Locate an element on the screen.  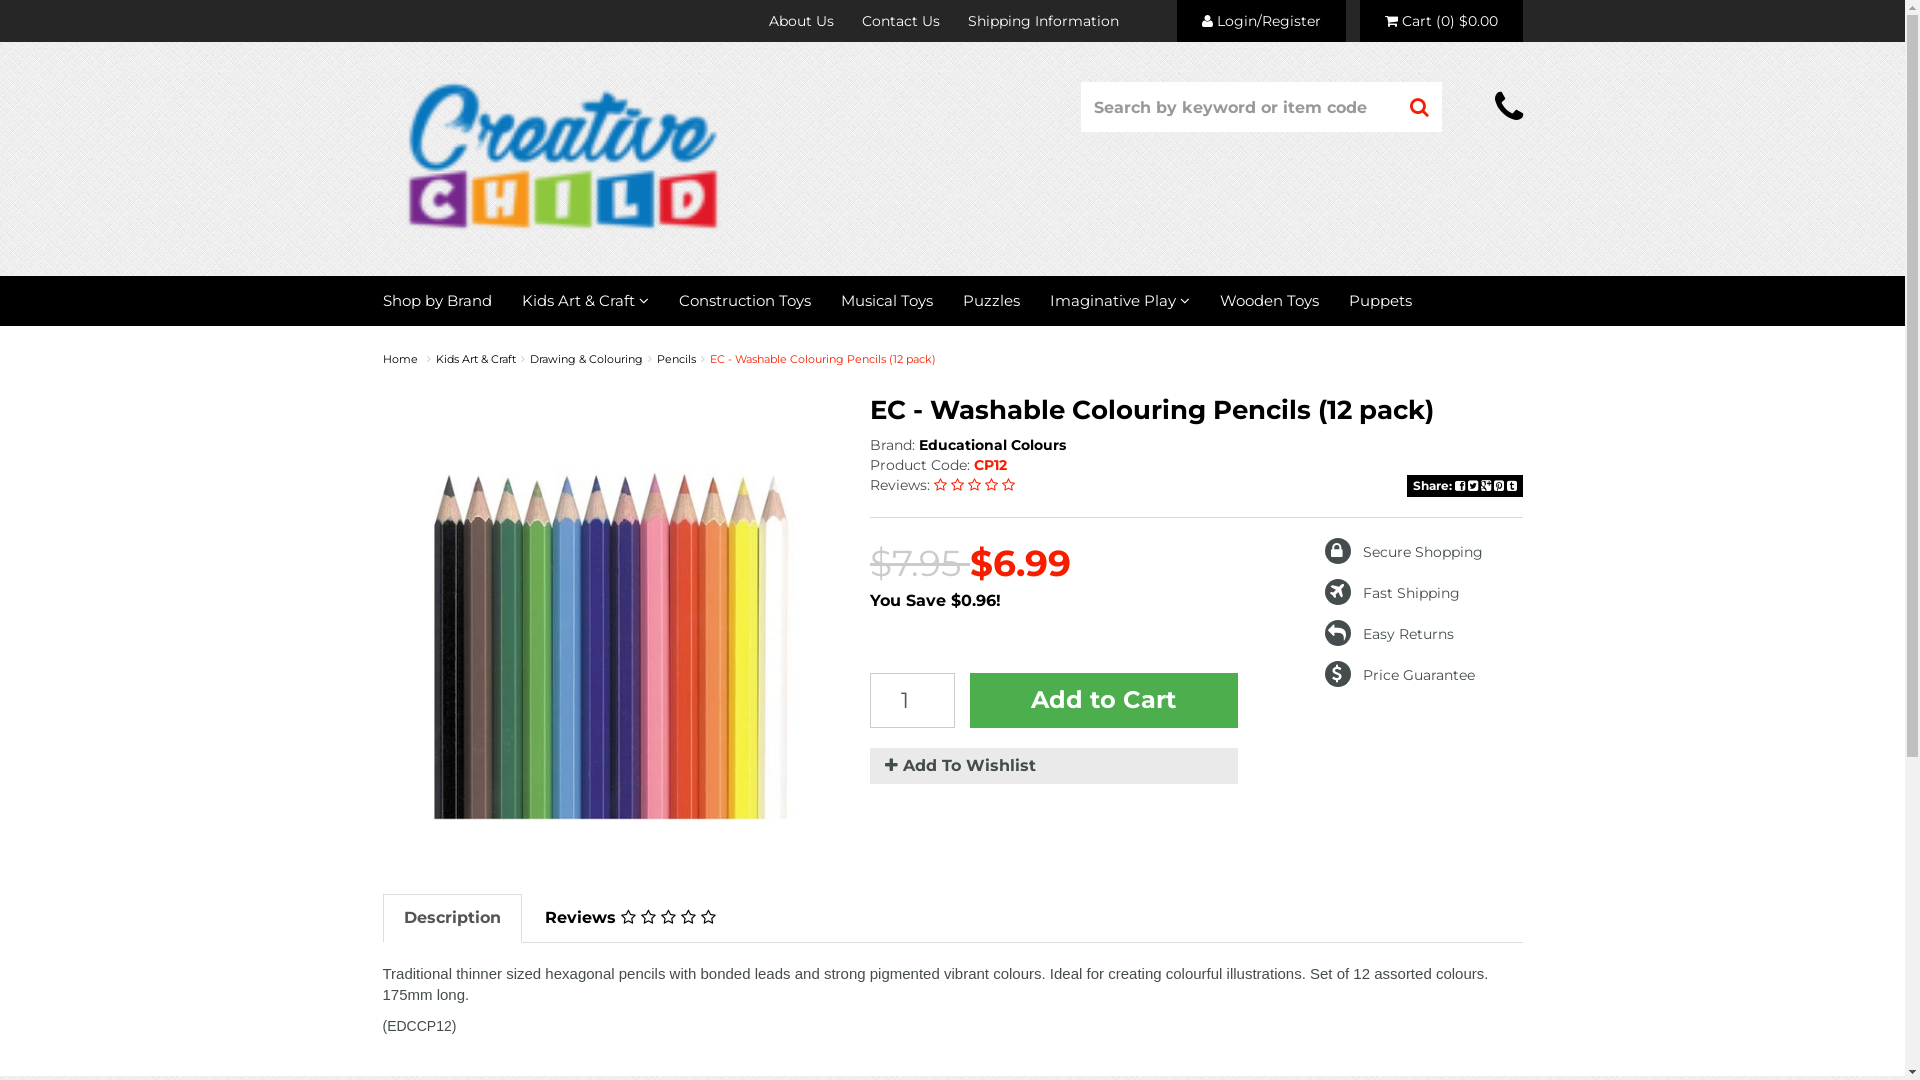
Share: is located at coordinates (1464, 486).